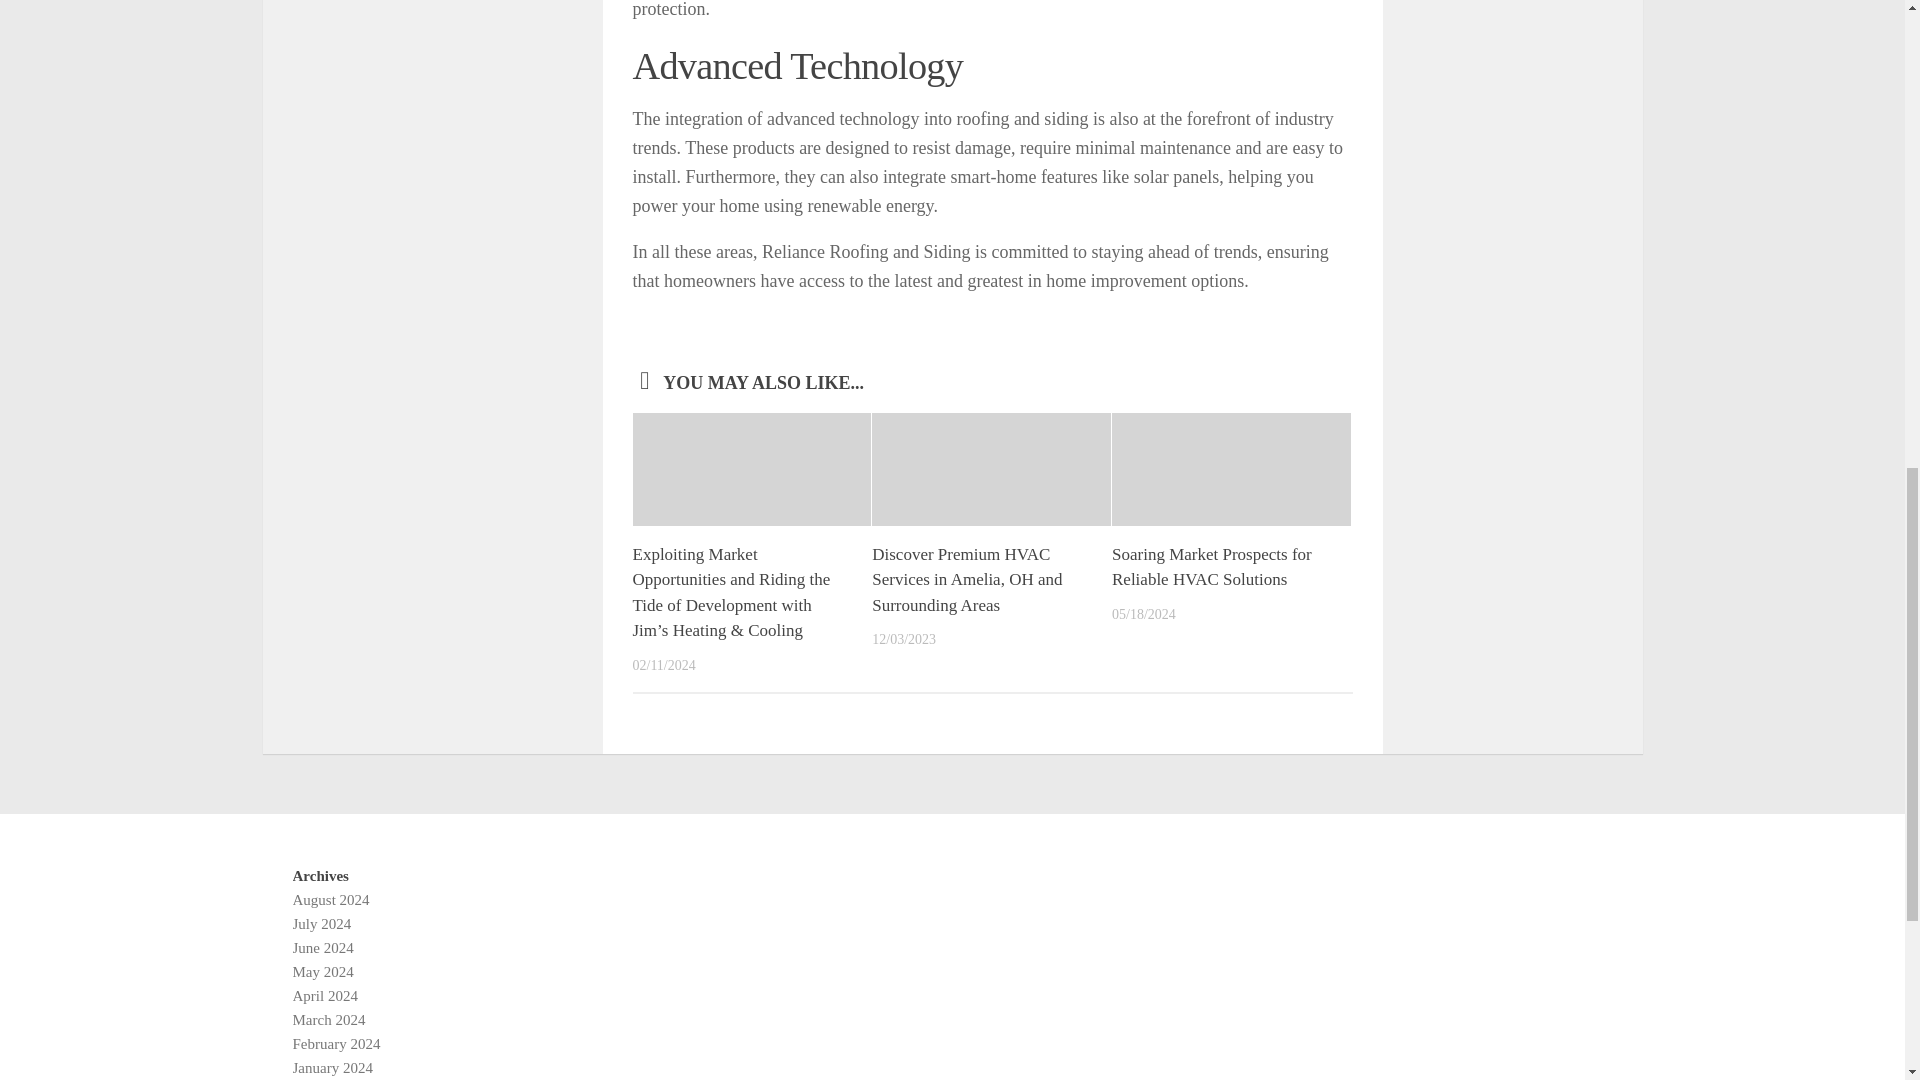 The height and width of the screenshot is (1080, 1920). Describe the element at coordinates (321, 924) in the screenshot. I see `July 2024` at that location.